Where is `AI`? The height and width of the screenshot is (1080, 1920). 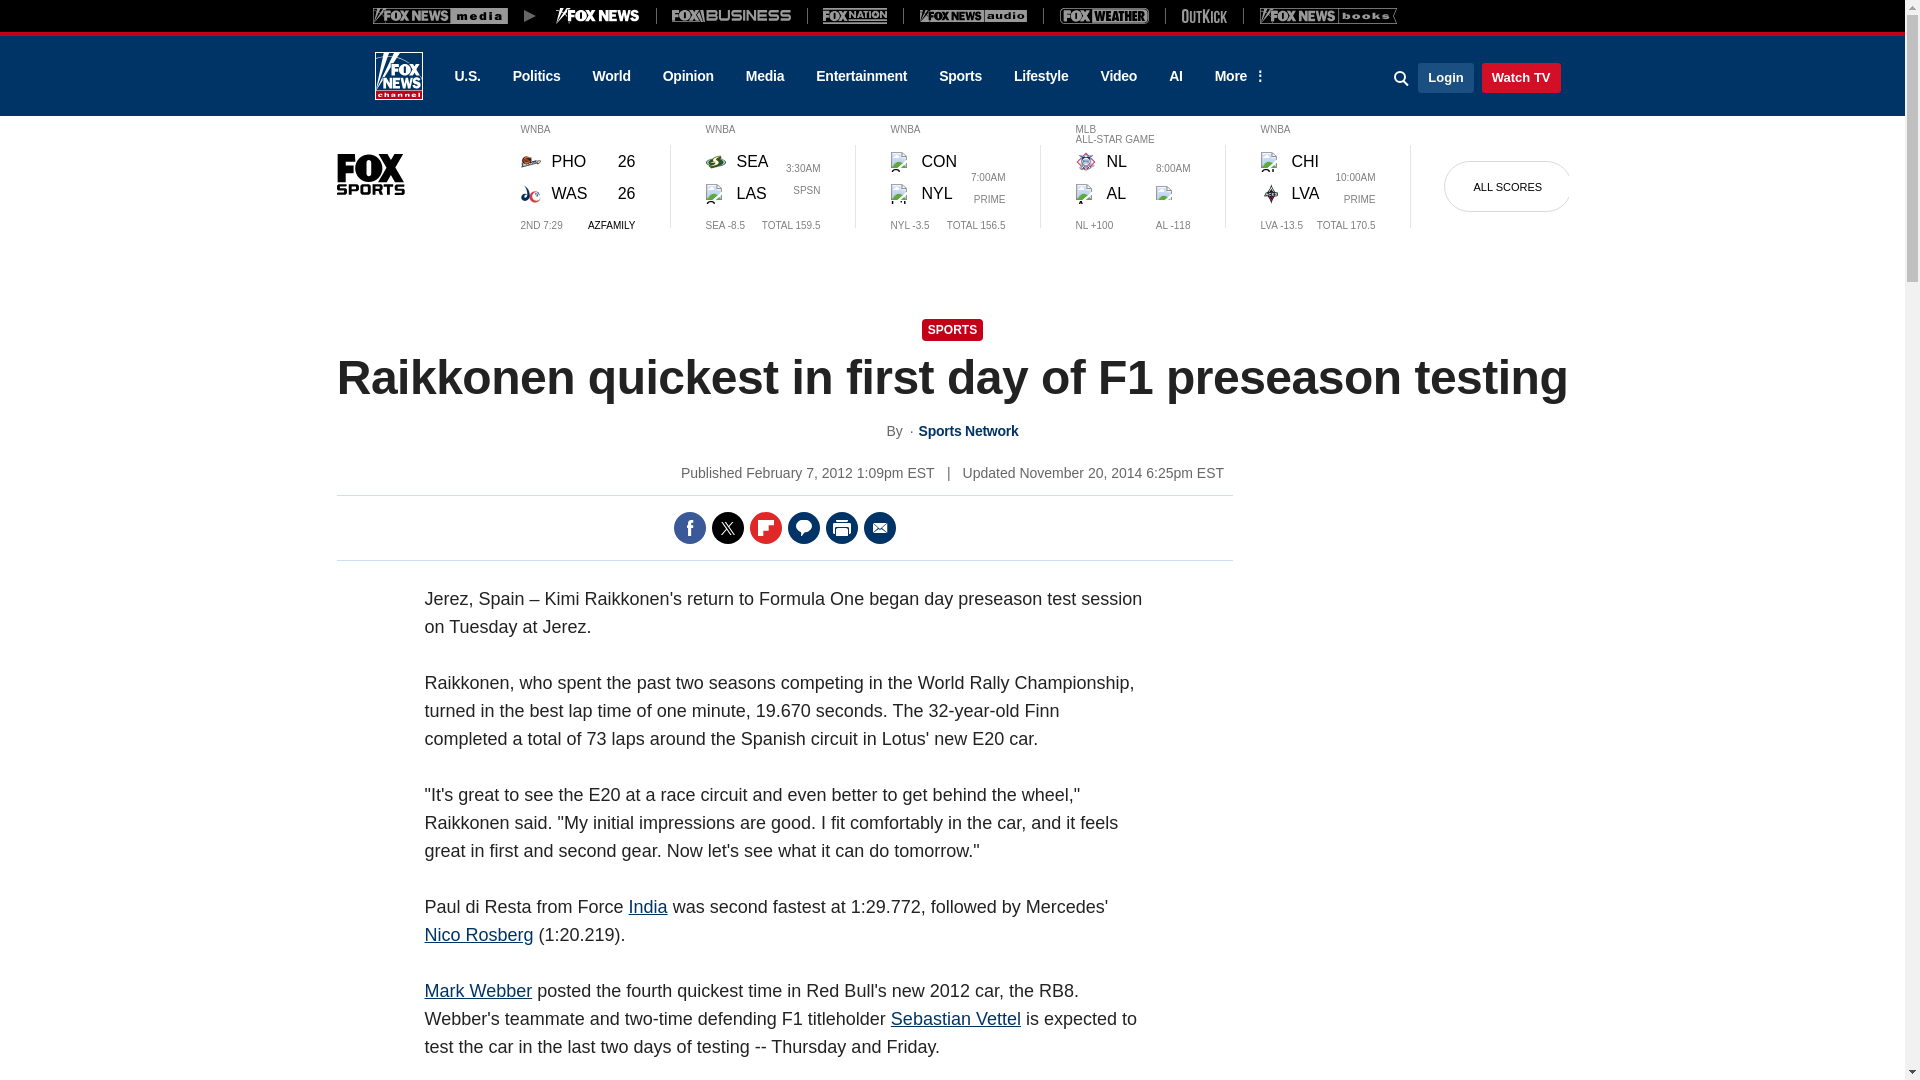 AI is located at coordinates (1176, 76).